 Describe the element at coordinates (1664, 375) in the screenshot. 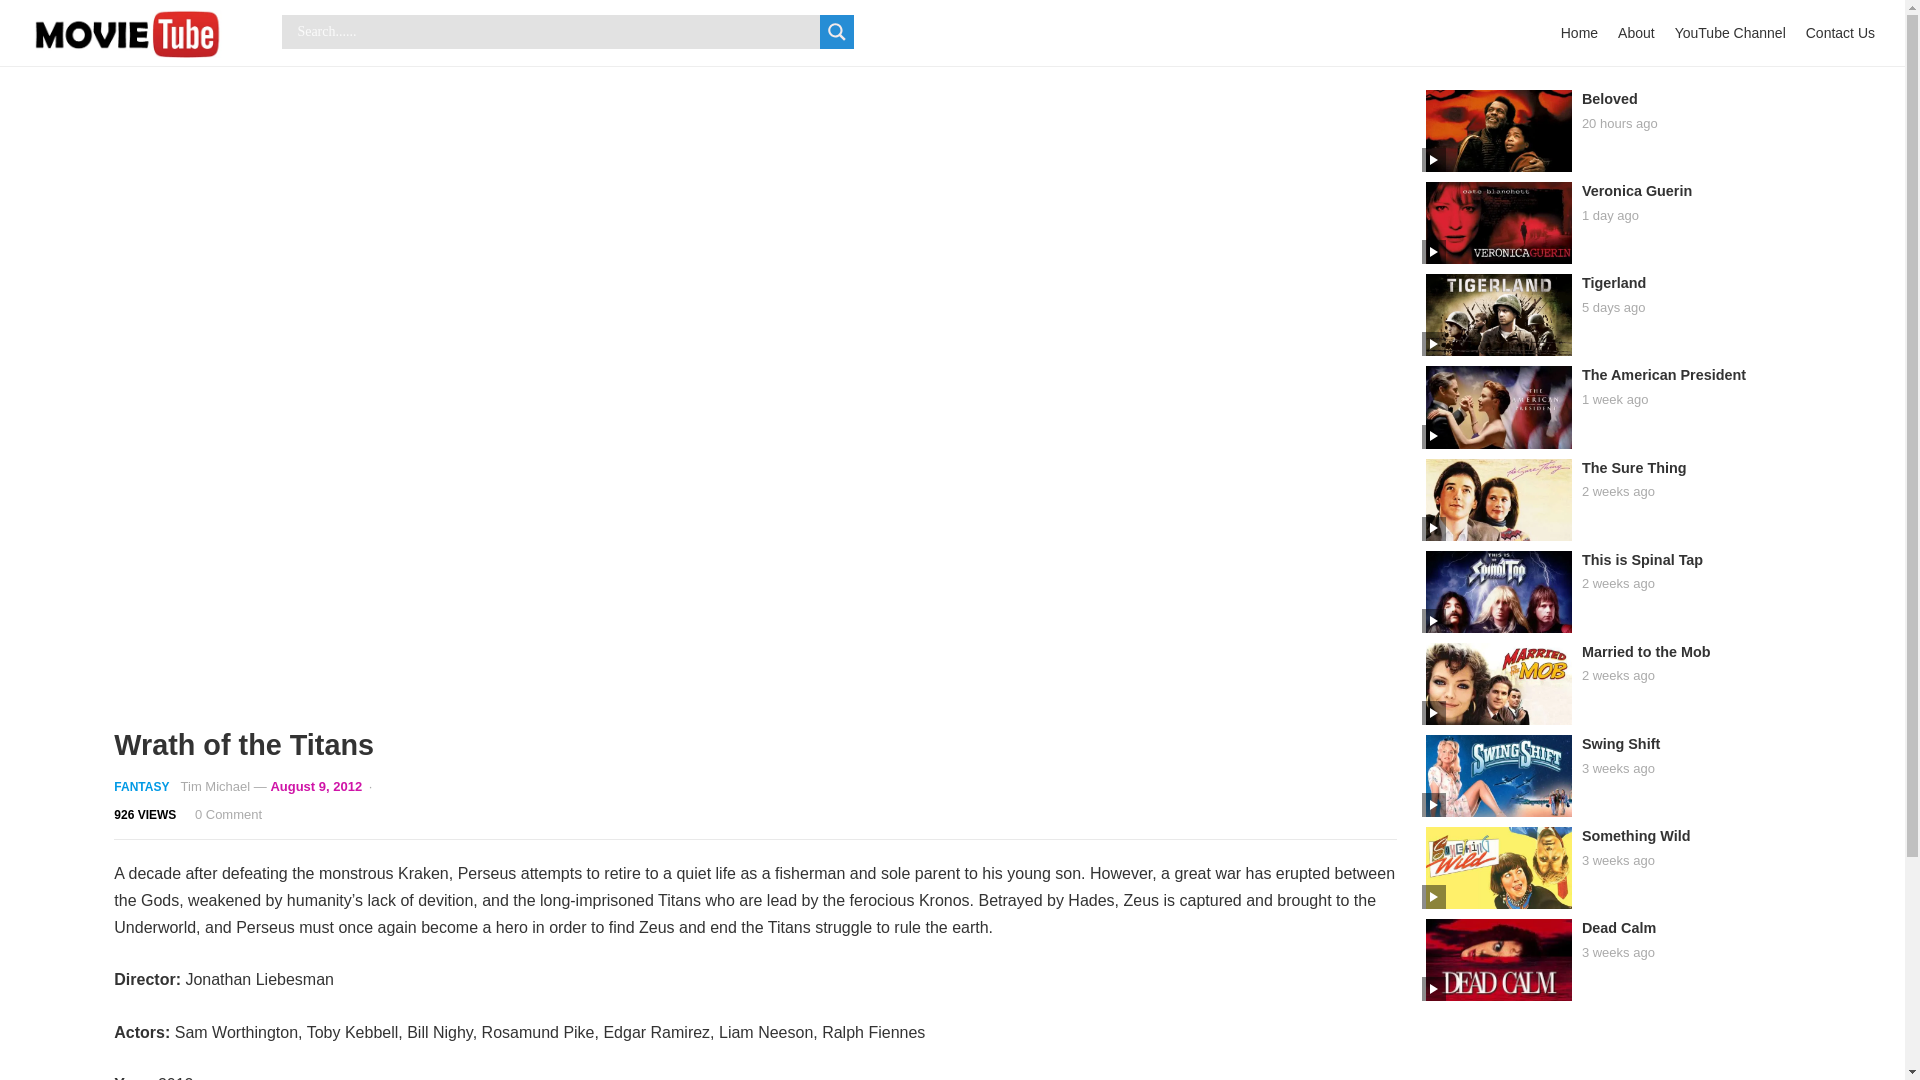

I see `The American President` at that location.